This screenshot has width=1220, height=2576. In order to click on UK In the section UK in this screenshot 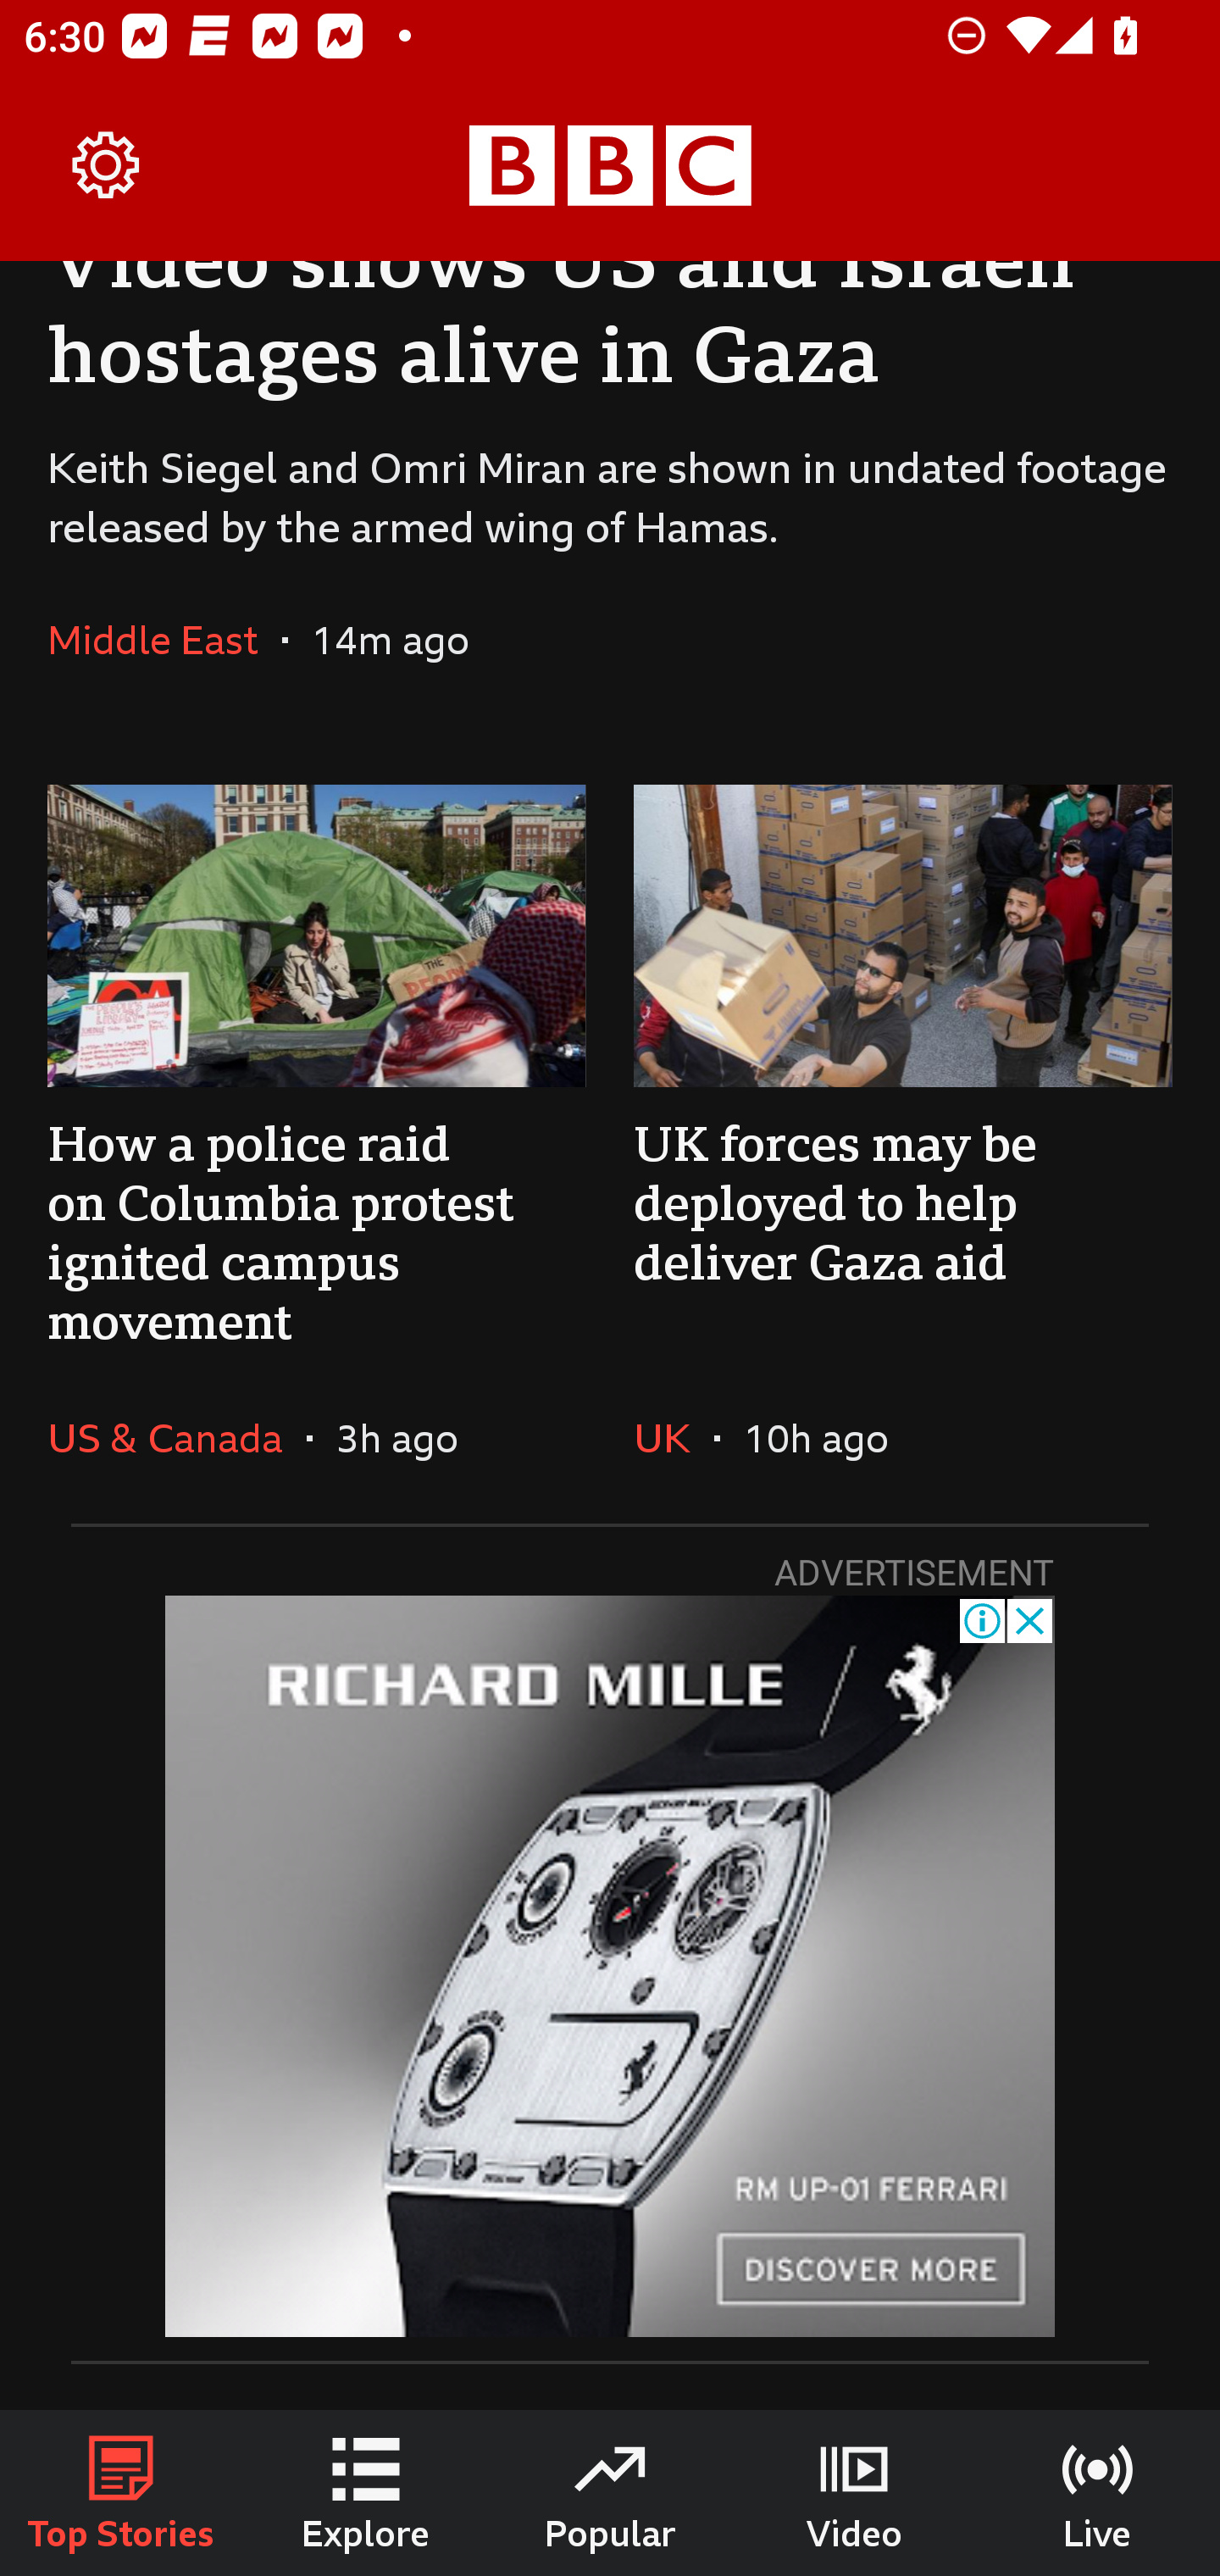, I will do `click(673, 1437)`.